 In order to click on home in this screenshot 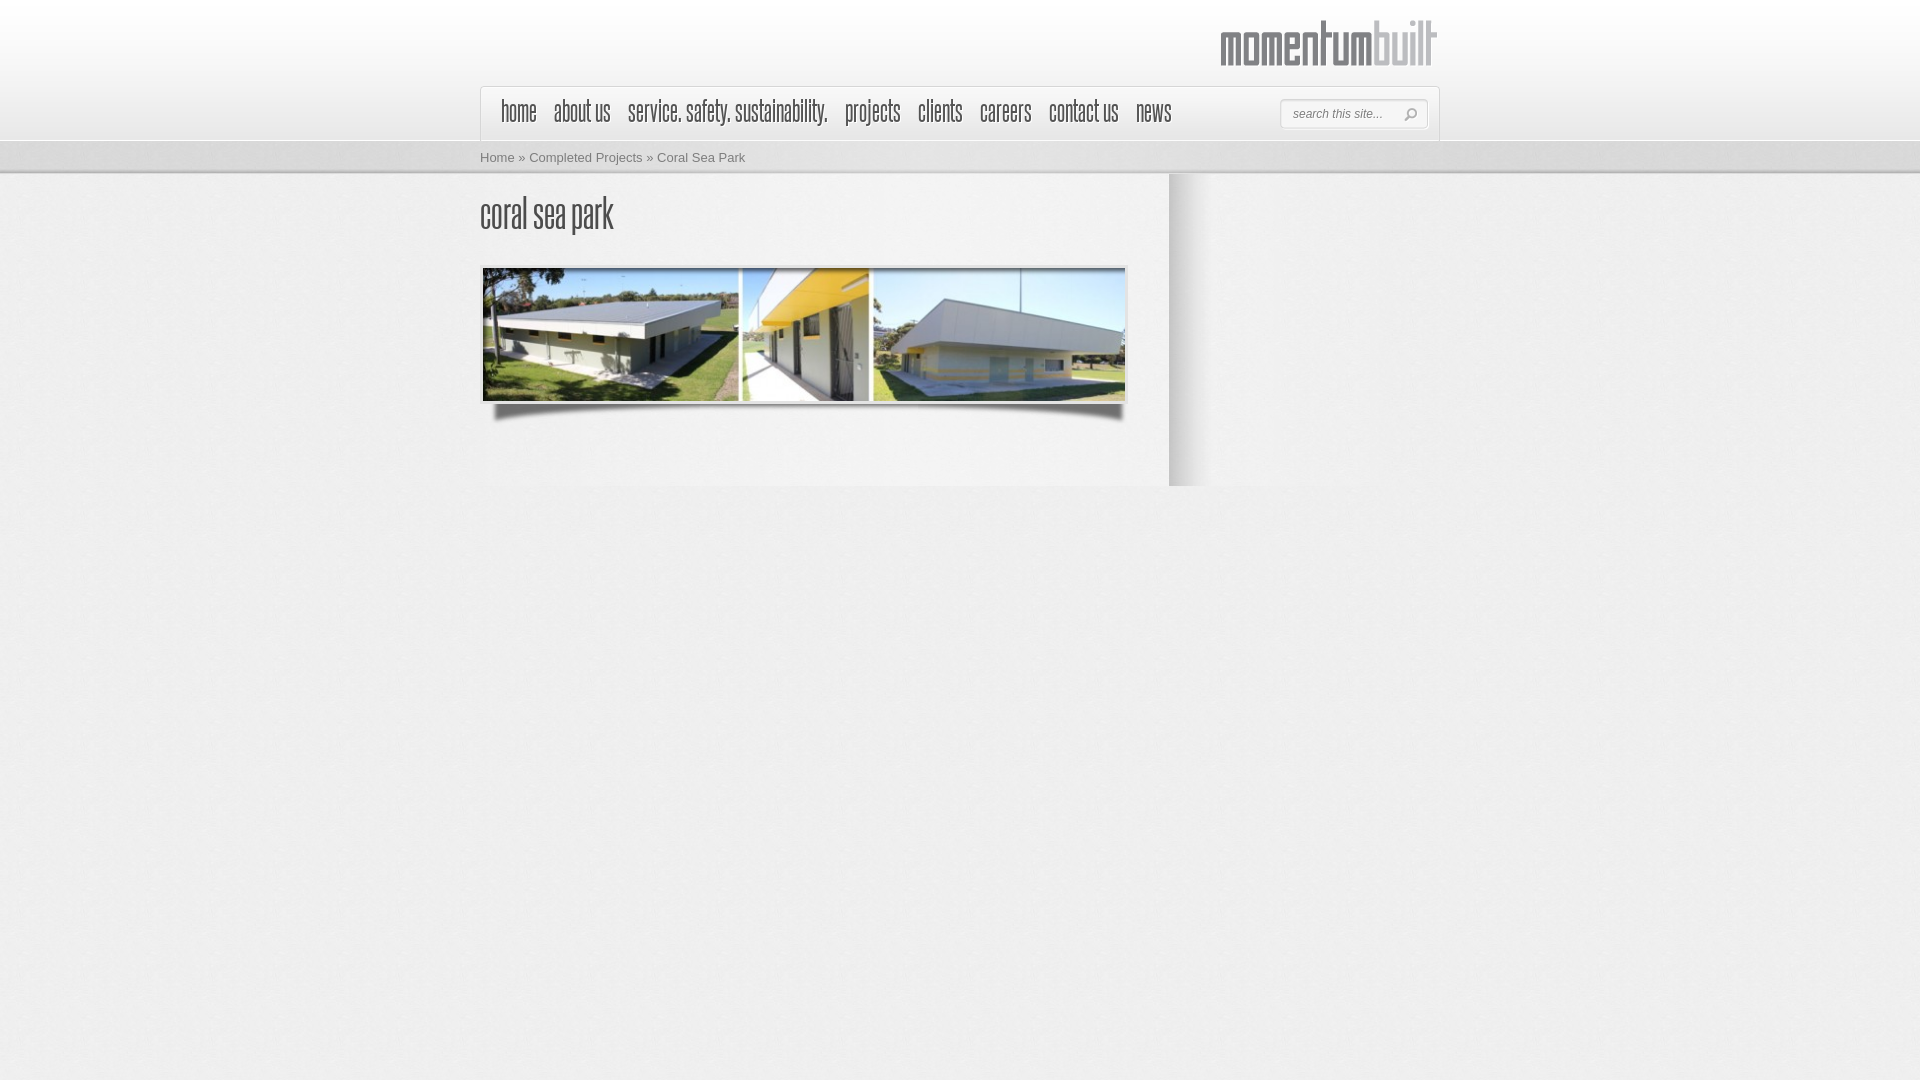, I will do `click(519, 118)`.